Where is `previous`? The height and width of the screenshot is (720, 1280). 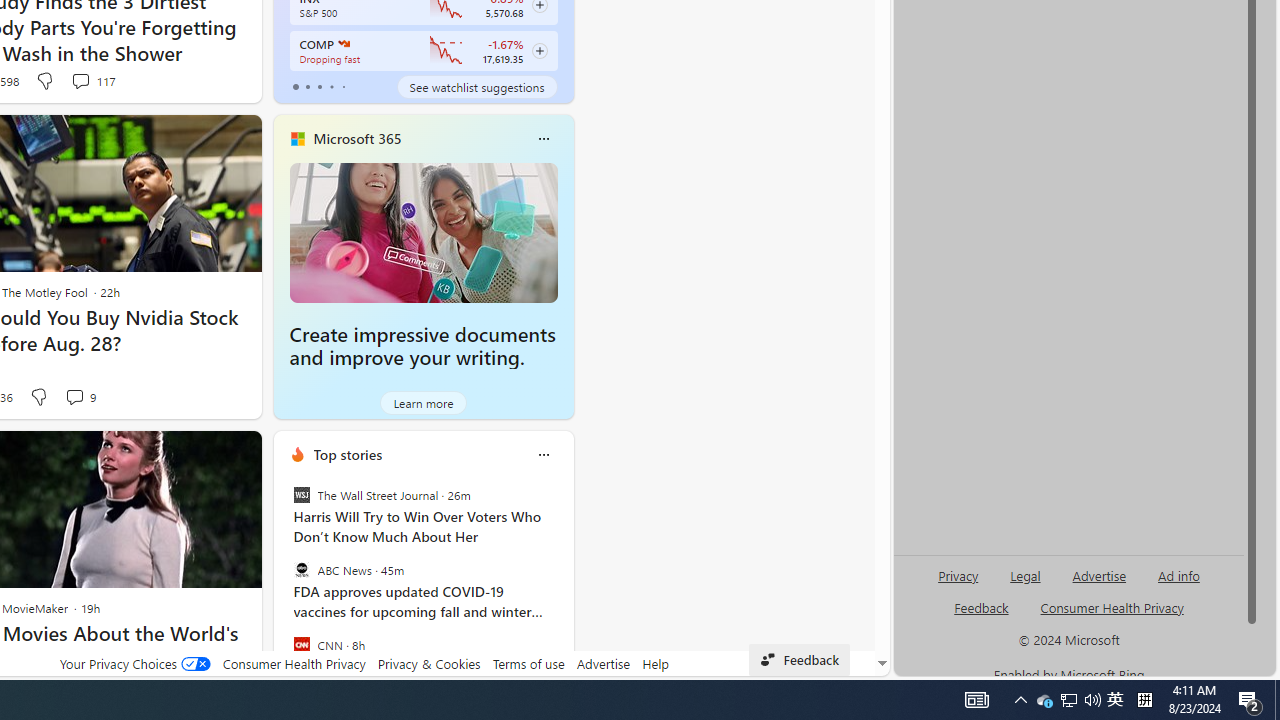
previous is located at coordinates (283, 583).